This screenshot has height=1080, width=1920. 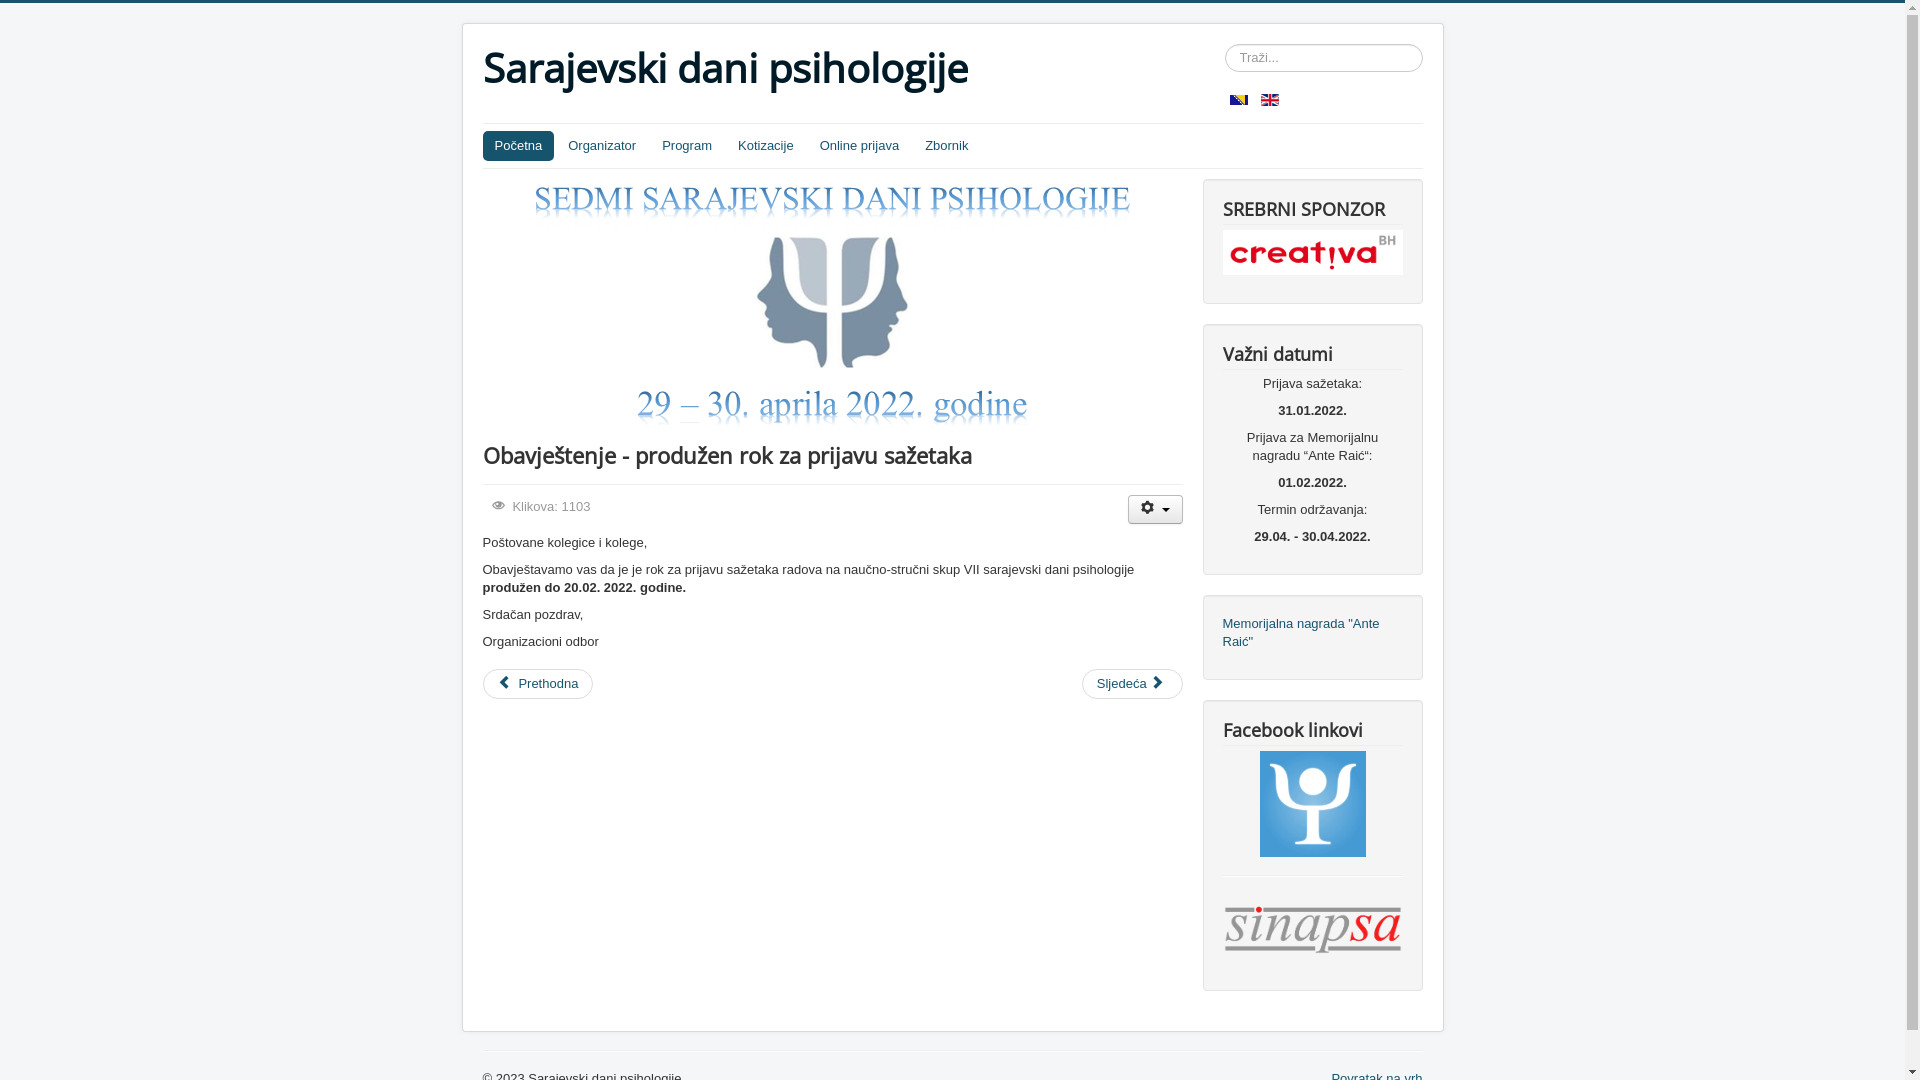 I want to click on Zbornik, so click(x=946, y=146).